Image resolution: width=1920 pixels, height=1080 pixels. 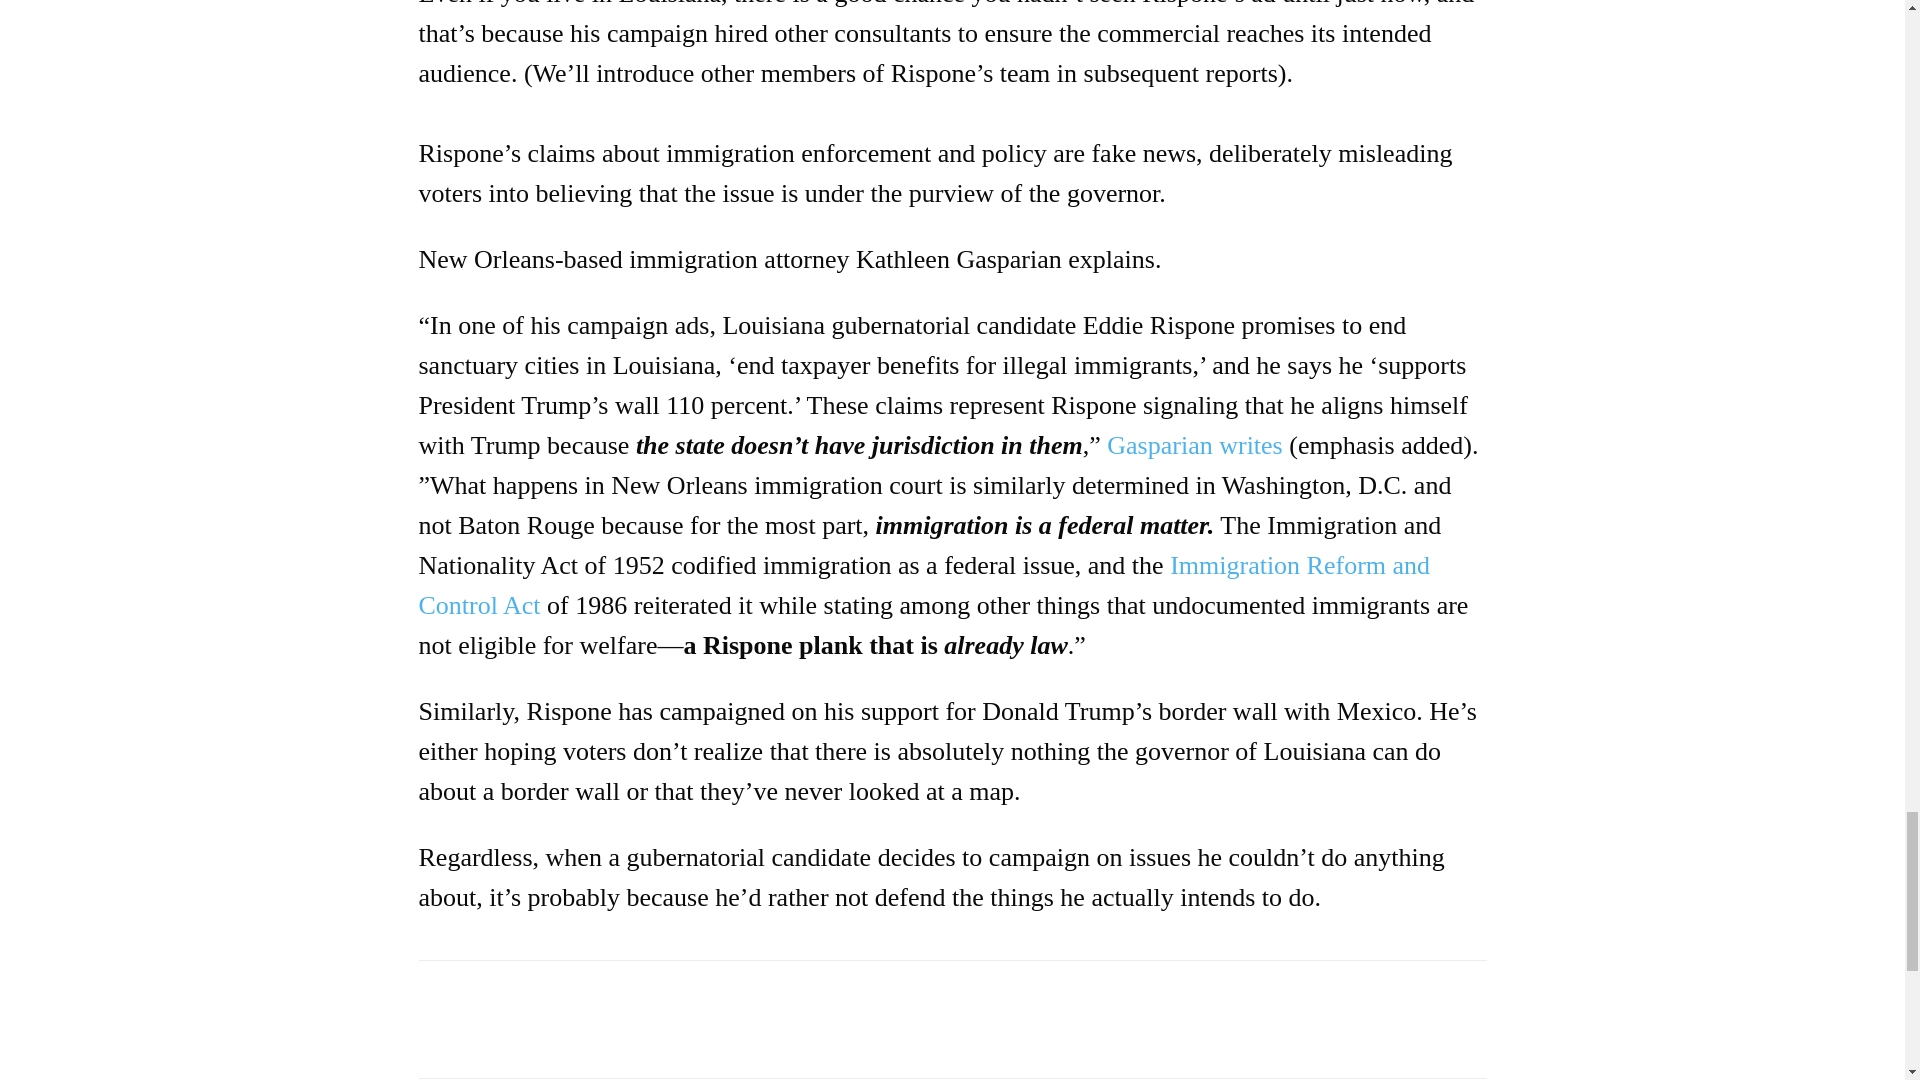 I want to click on bottomFacebookLike, so click(x=568, y=992).